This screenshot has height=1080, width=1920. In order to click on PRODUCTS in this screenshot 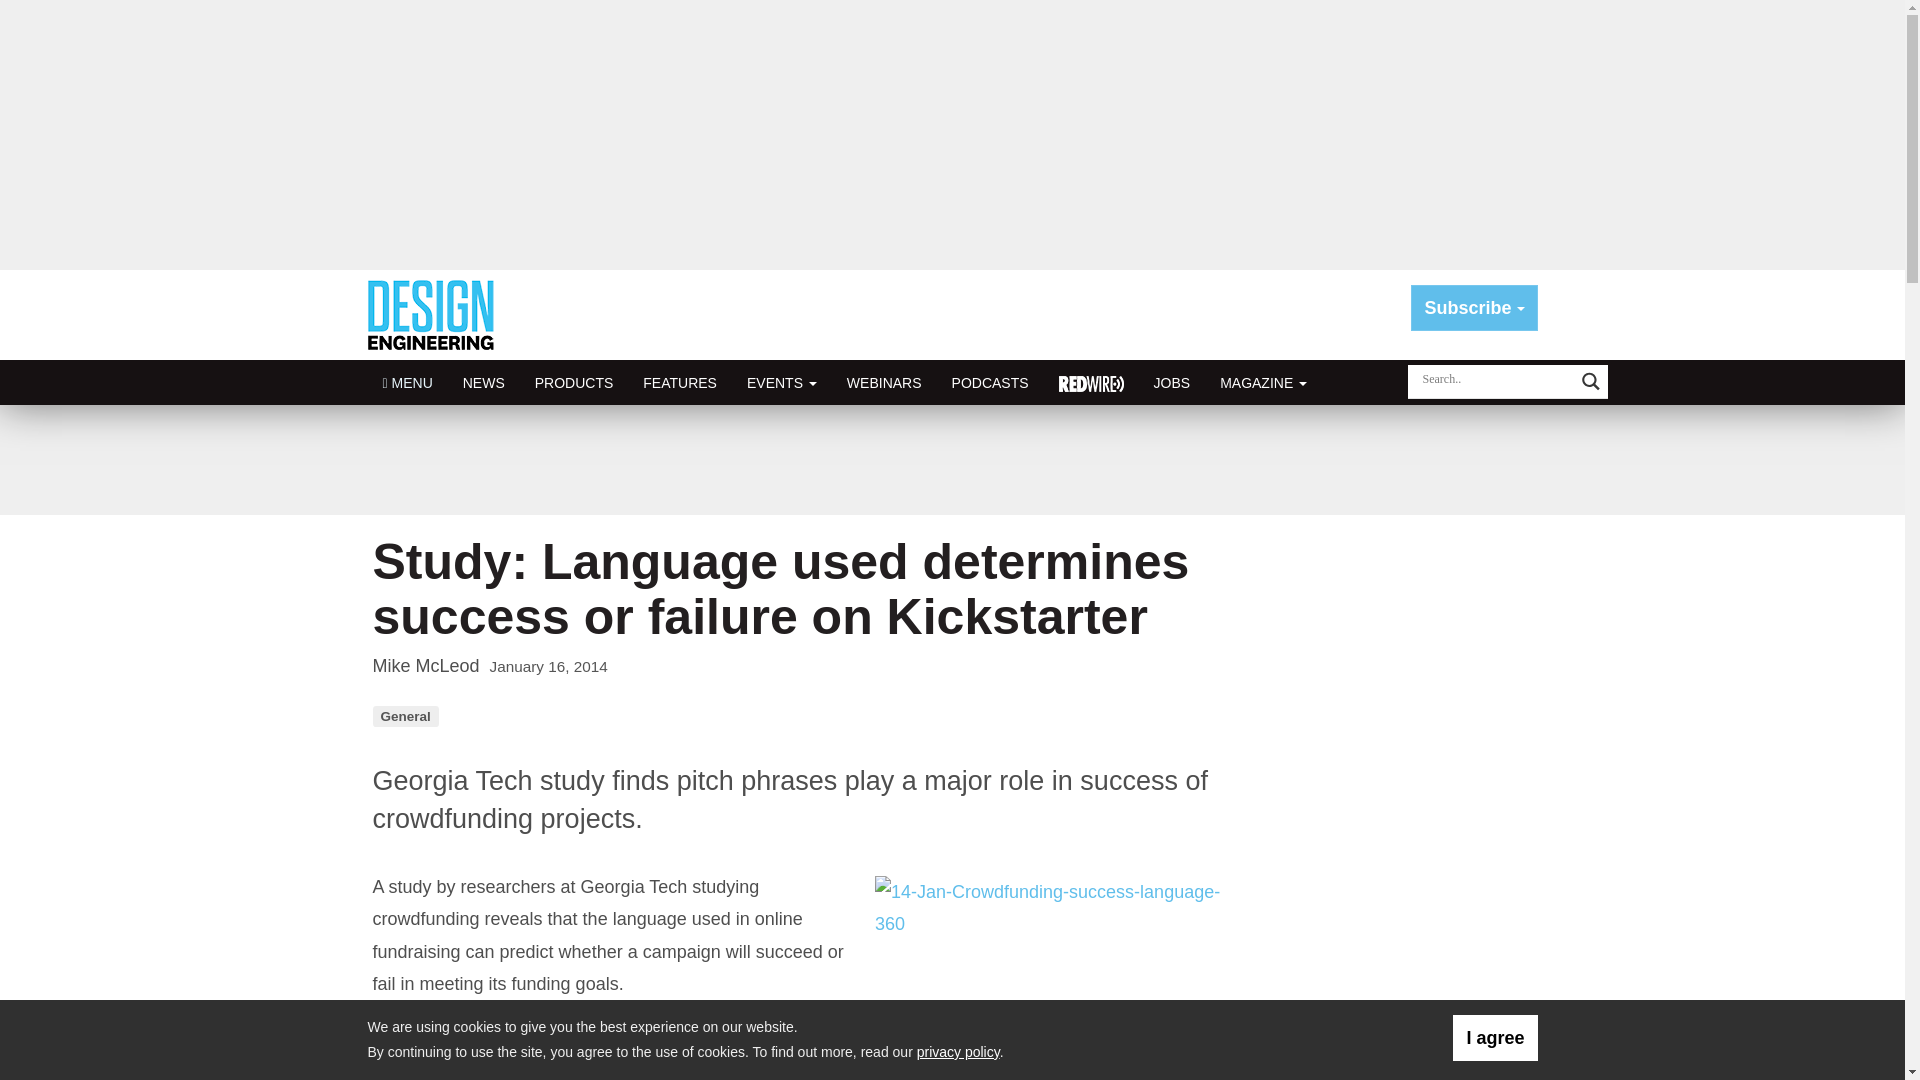, I will do `click(574, 382)`.